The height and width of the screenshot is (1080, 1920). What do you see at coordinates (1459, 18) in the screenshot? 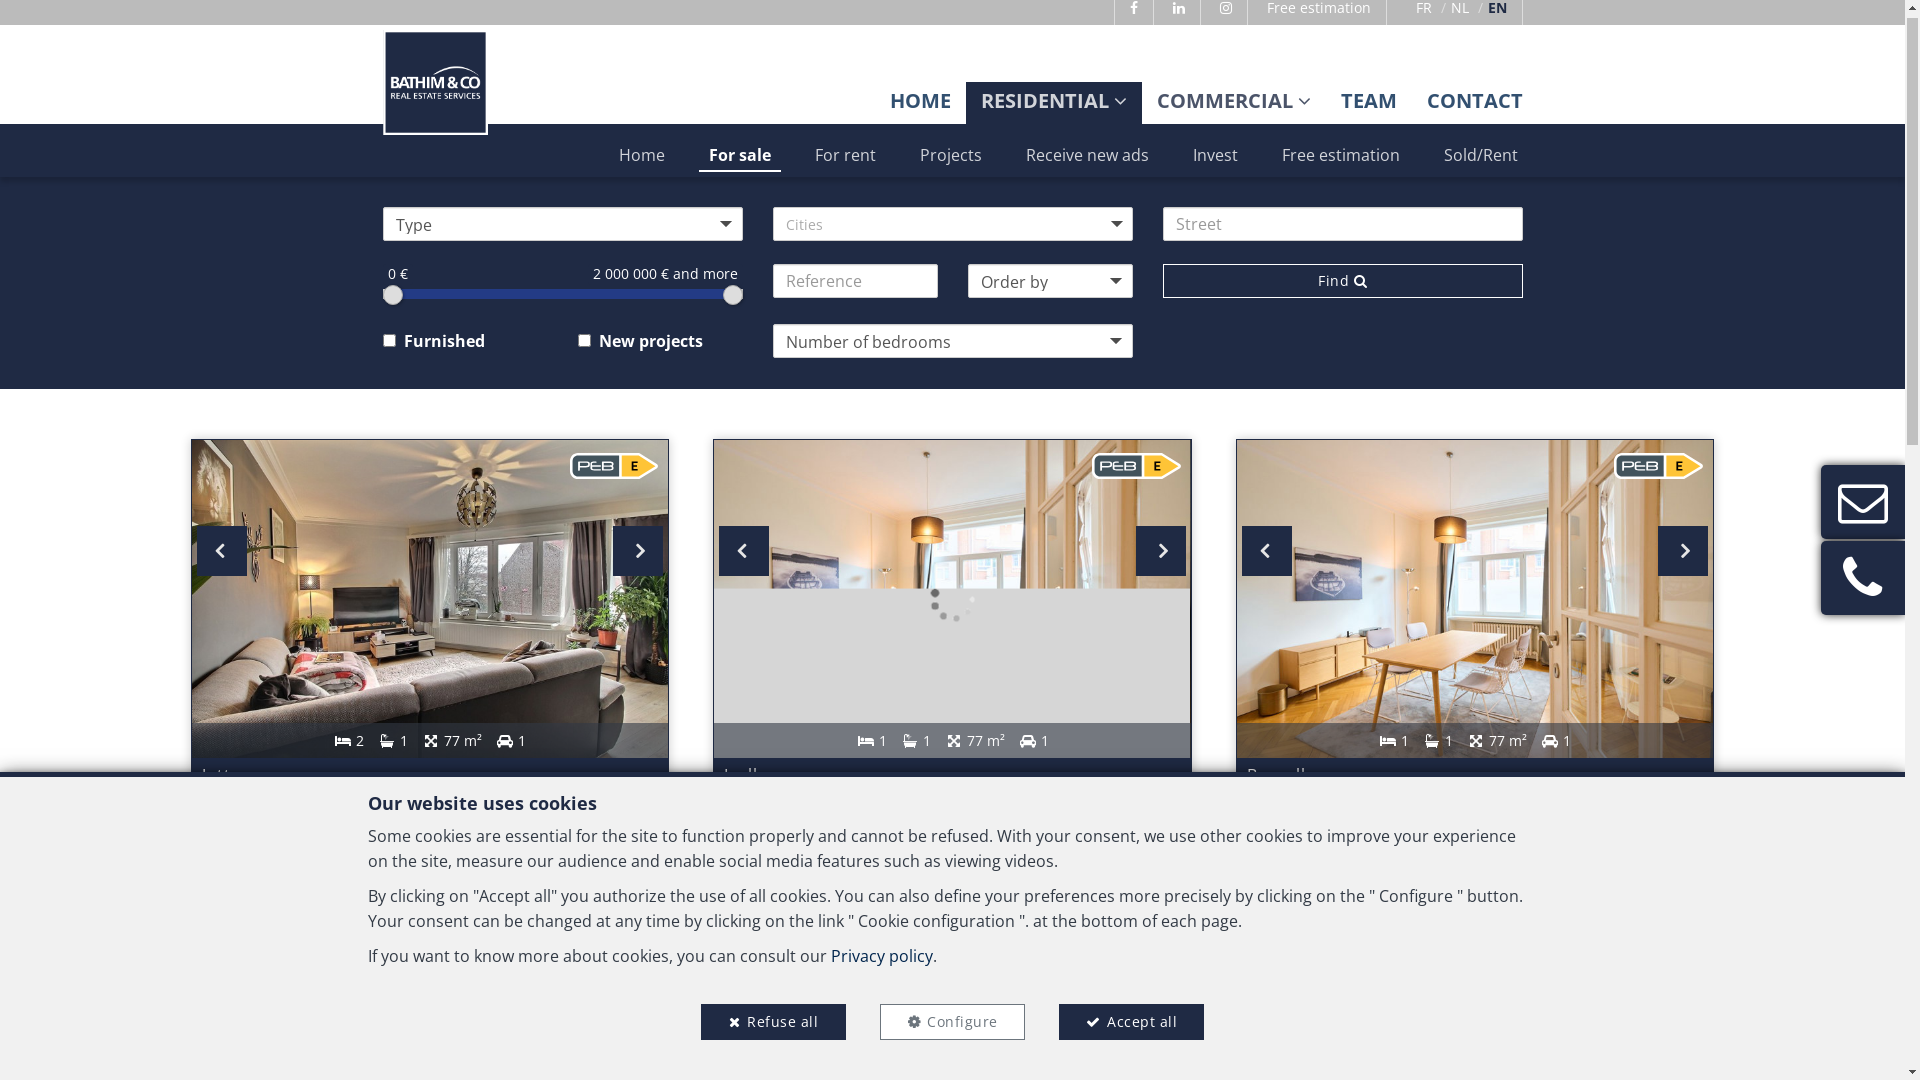
I see `NL` at bounding box center [1459, 18].